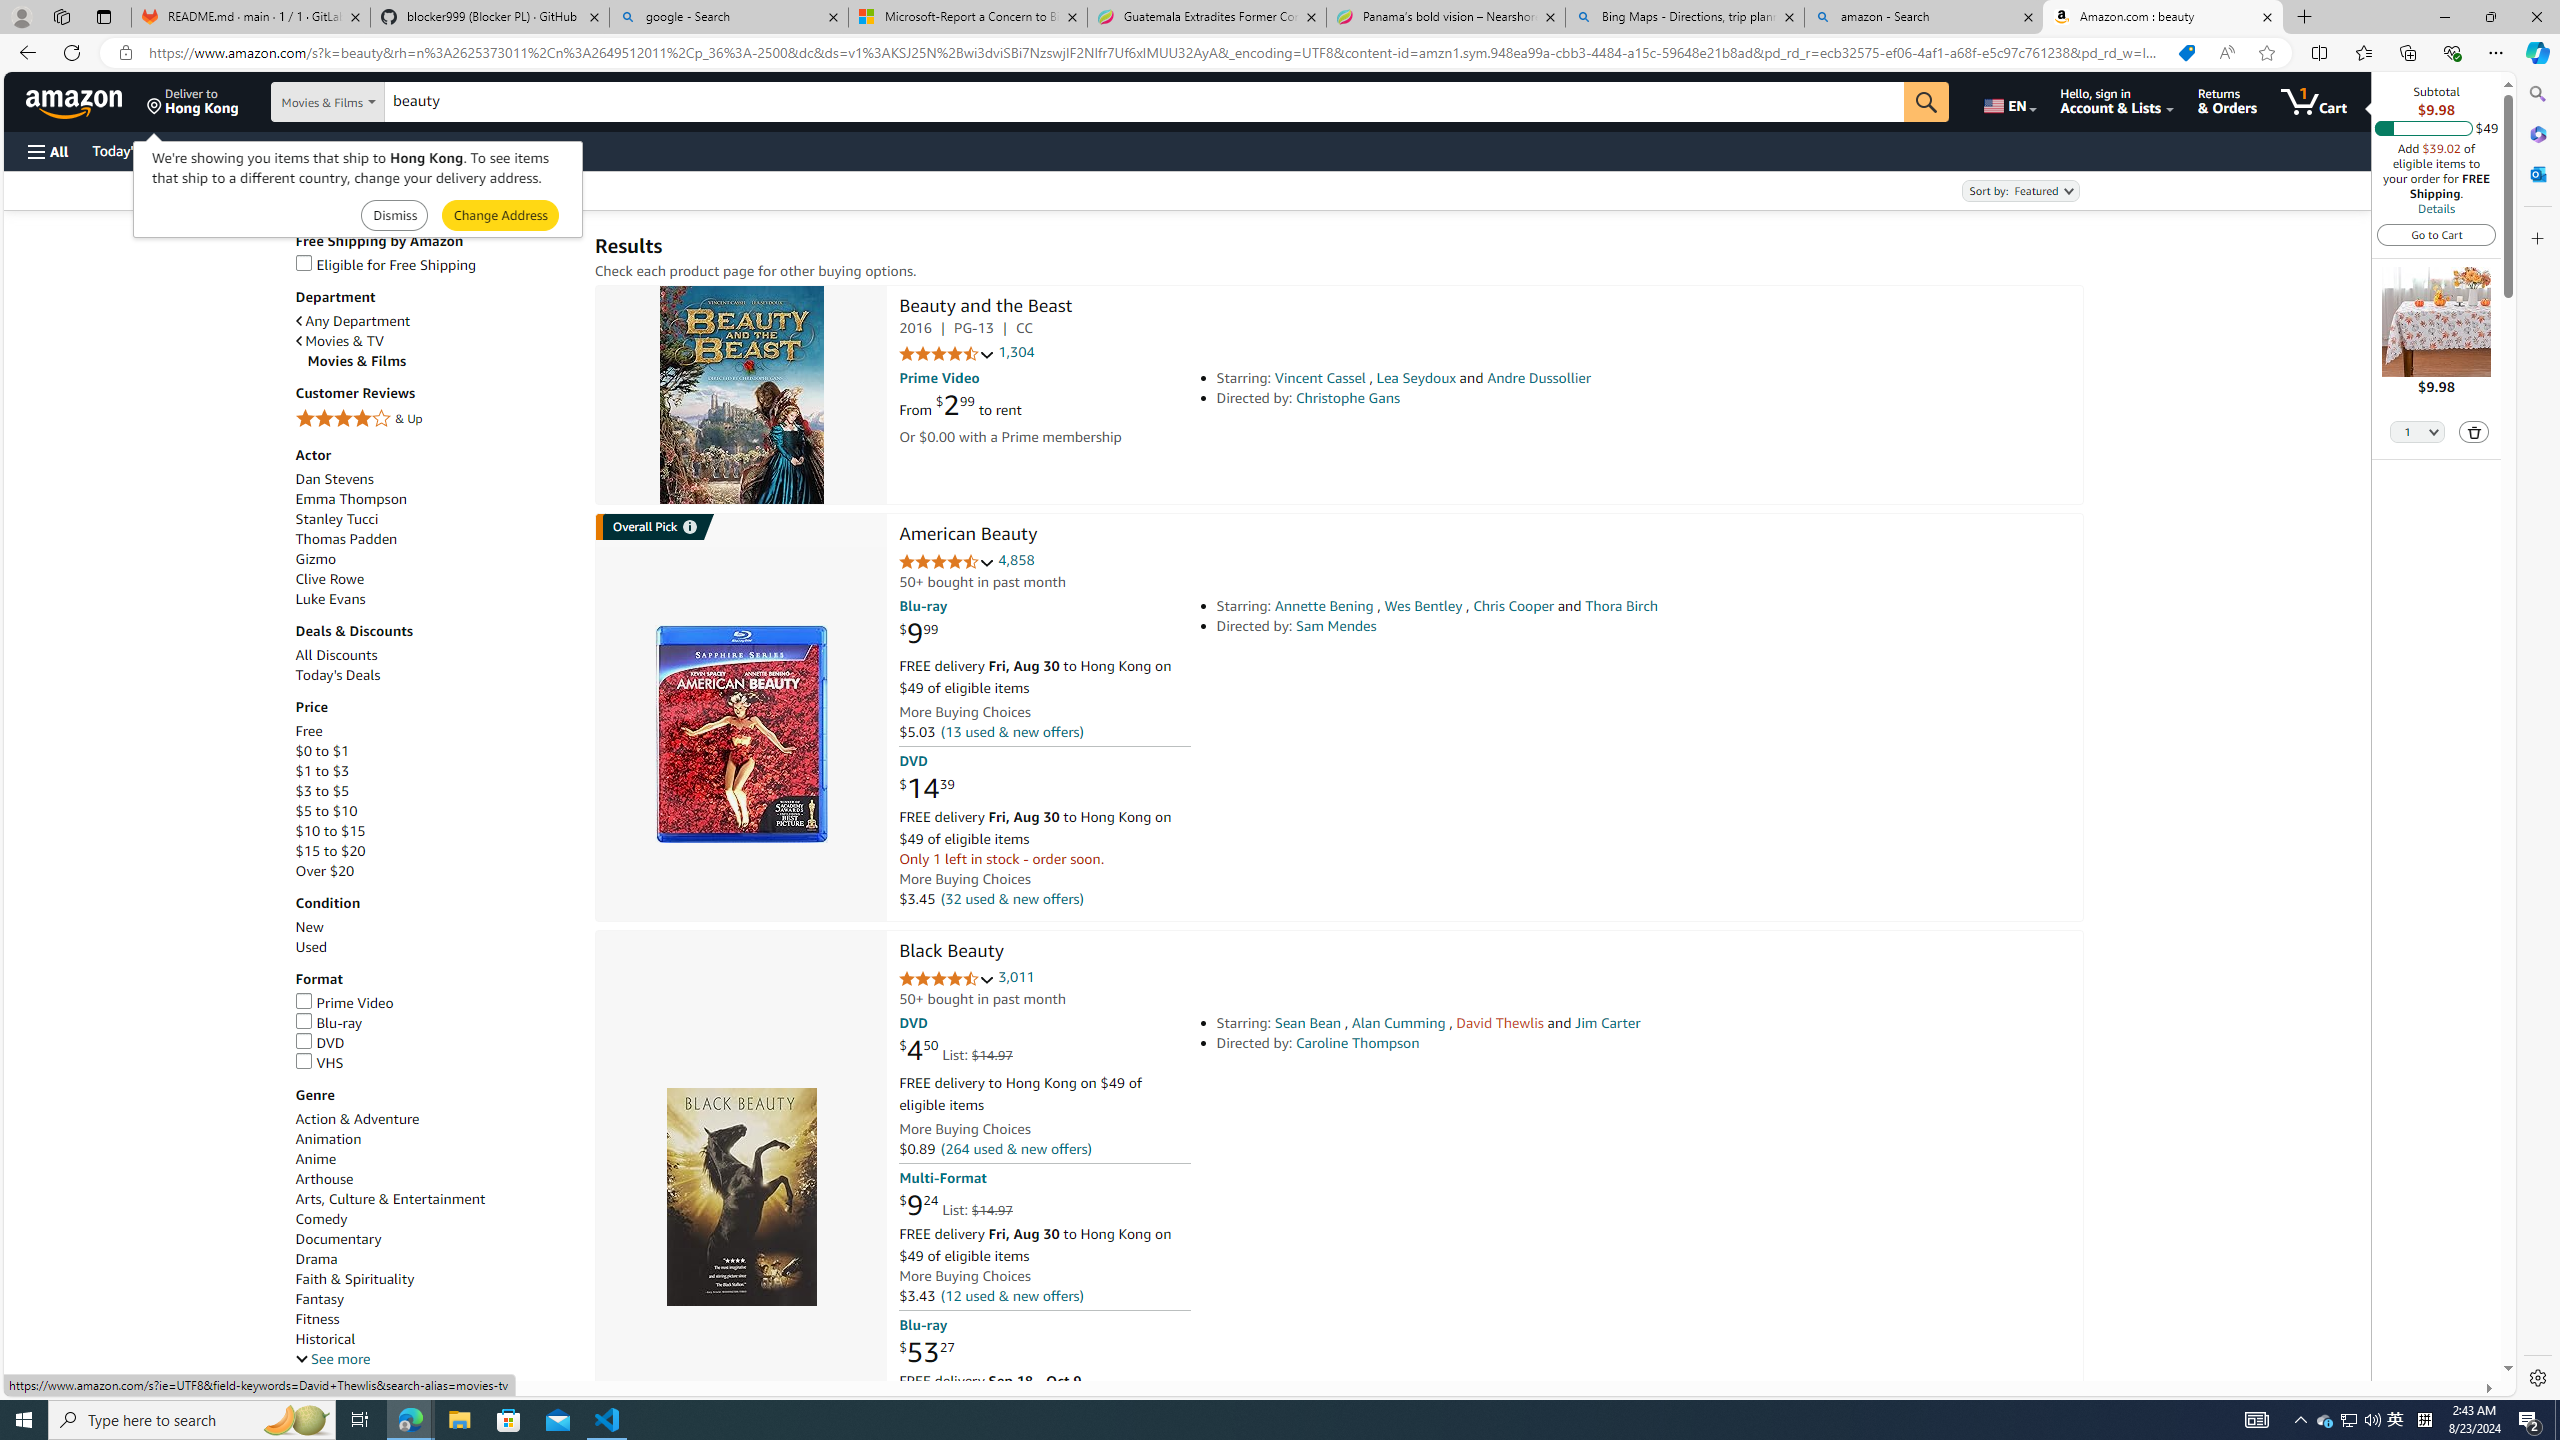  I want to click on Emma Thompson, so click(350, 498).